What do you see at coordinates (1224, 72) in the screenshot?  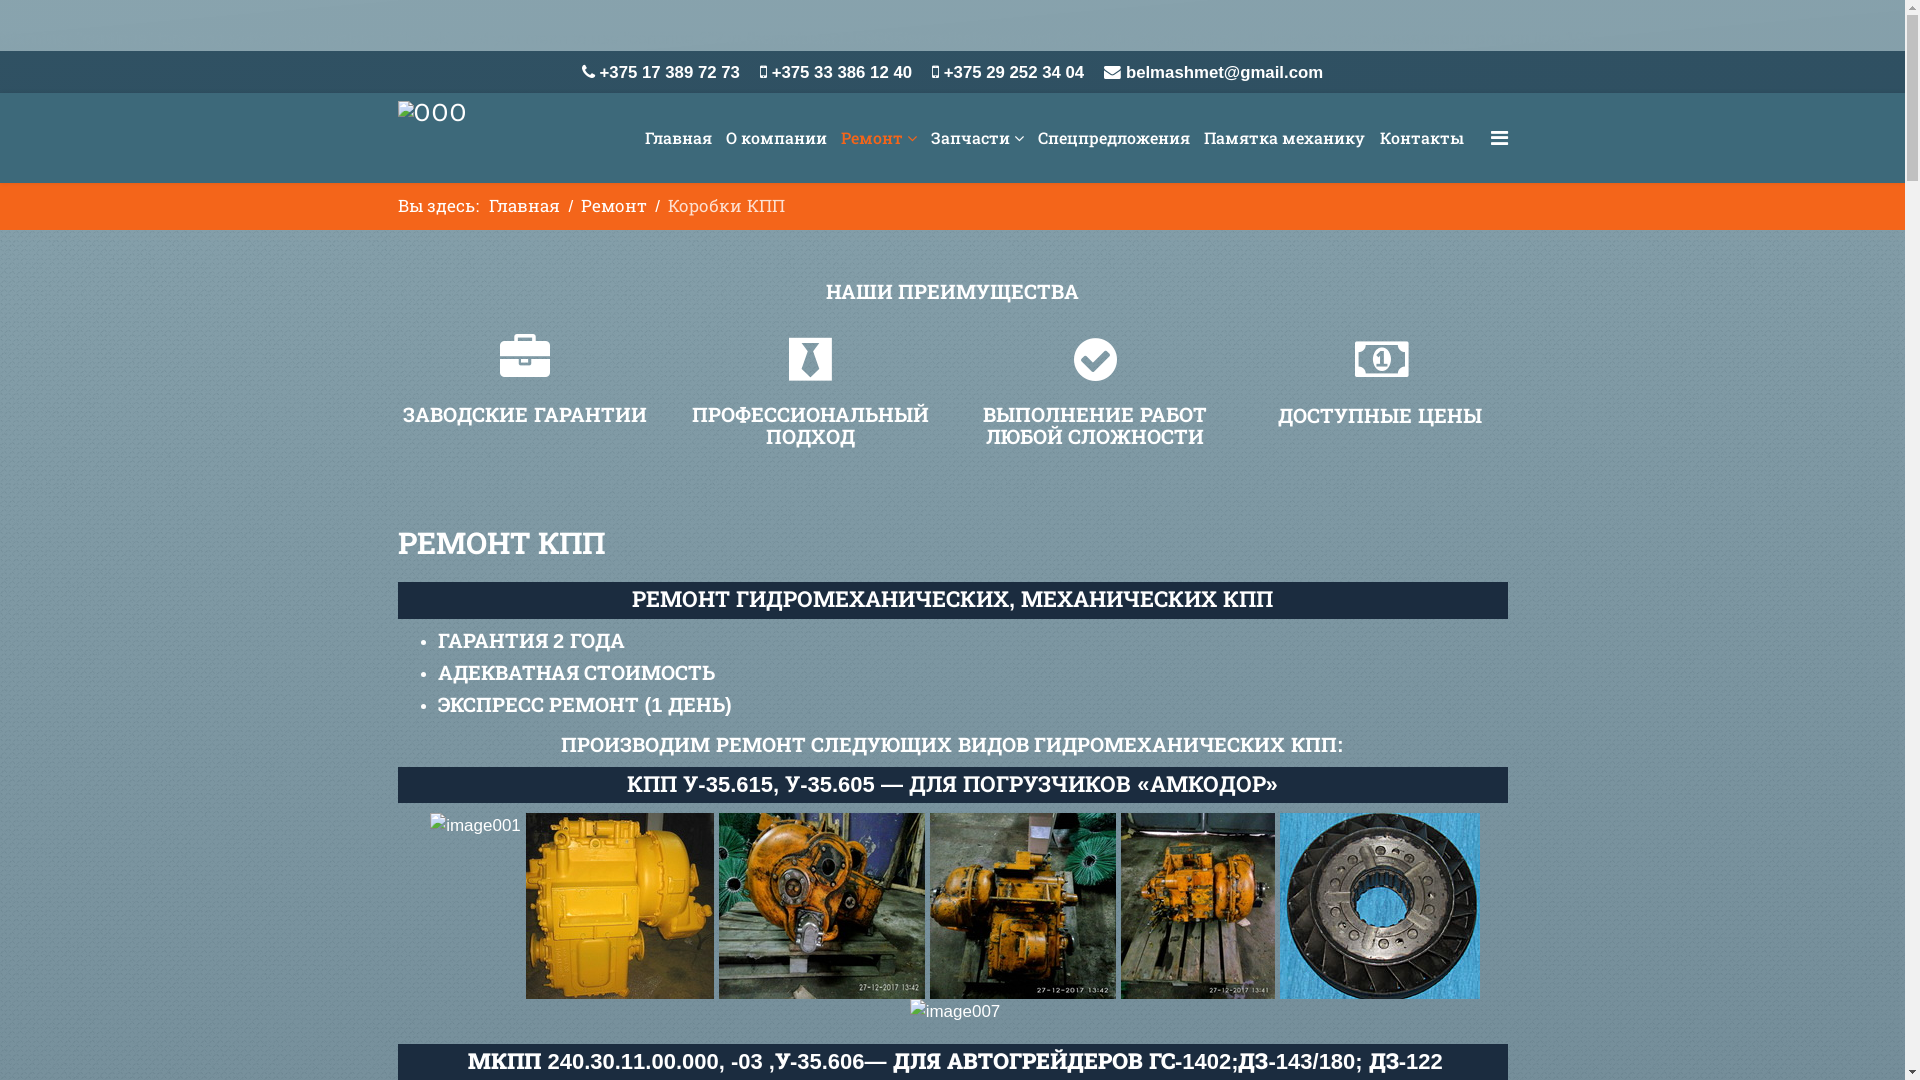 I see `belmashmet@gmail.com` at bounding box center [1224, 72].